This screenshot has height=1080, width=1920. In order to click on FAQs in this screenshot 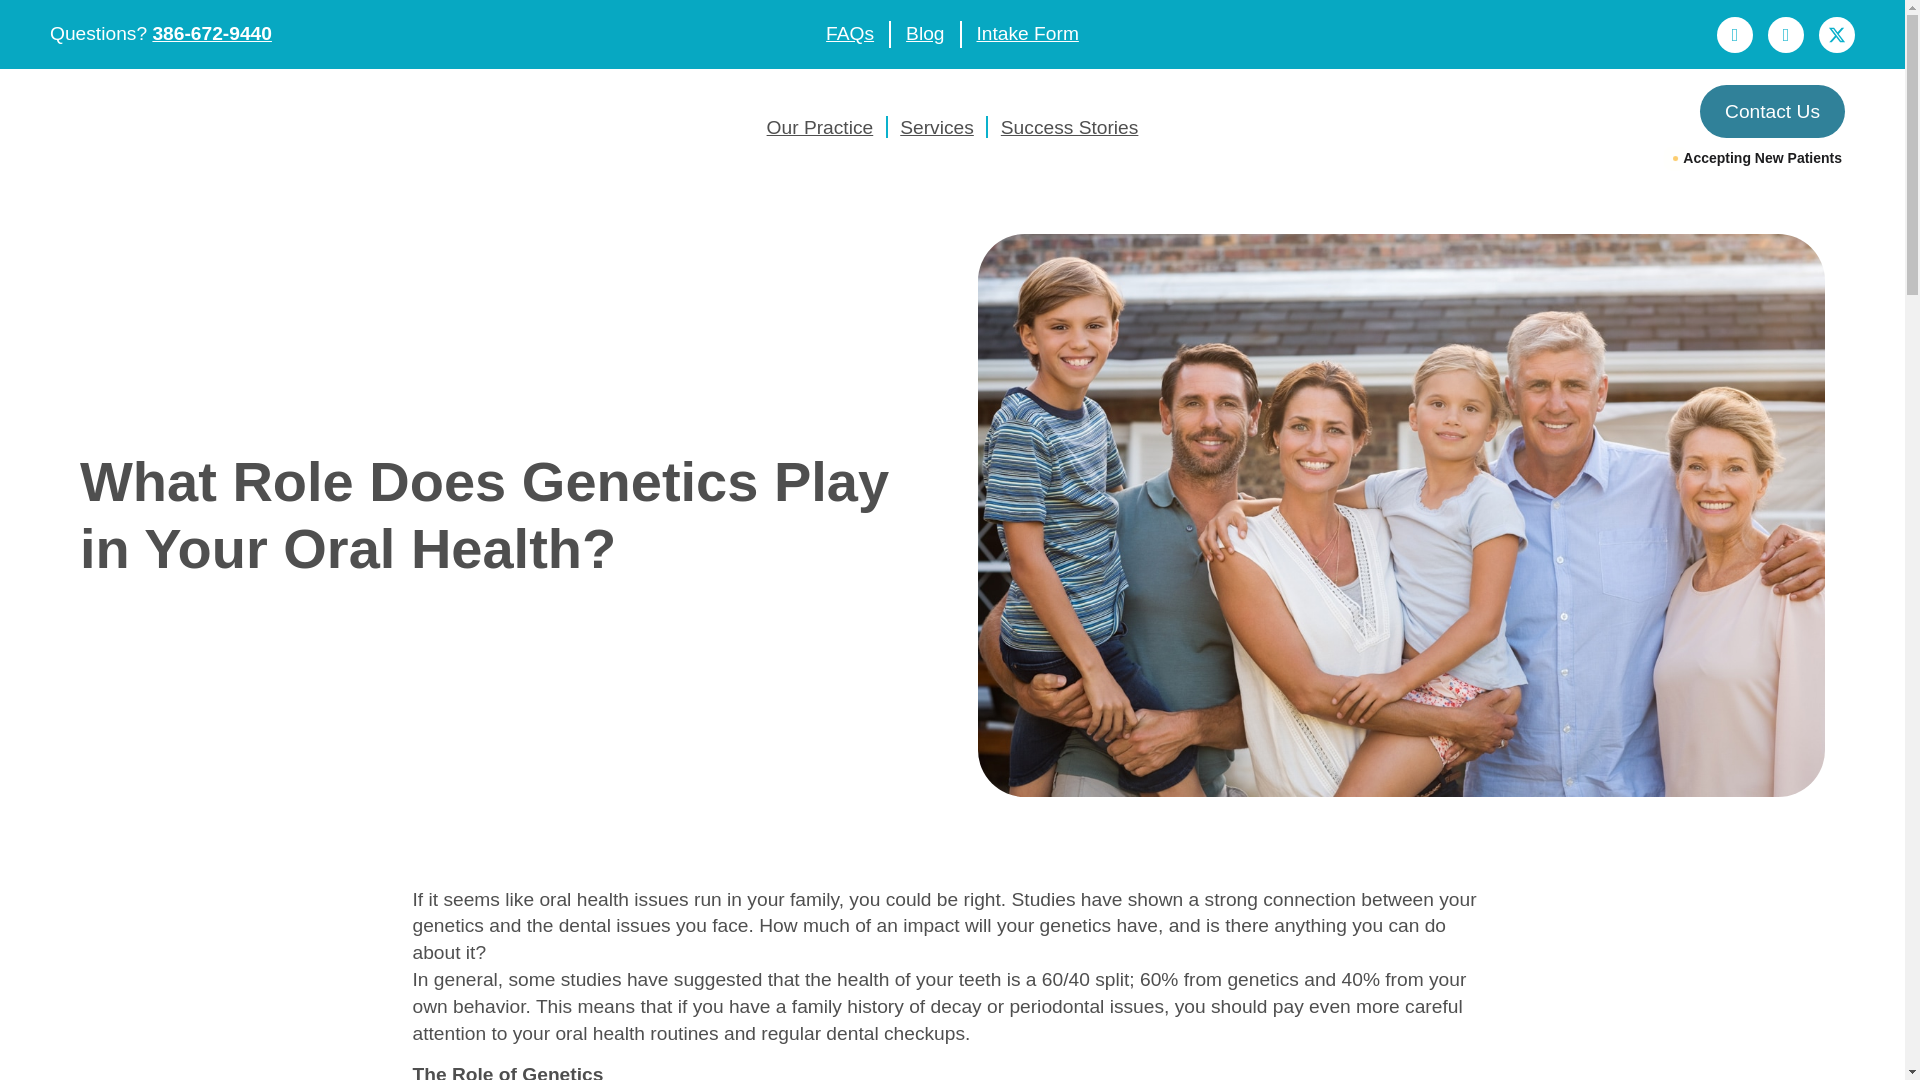, I will do `click(849, 34)`.